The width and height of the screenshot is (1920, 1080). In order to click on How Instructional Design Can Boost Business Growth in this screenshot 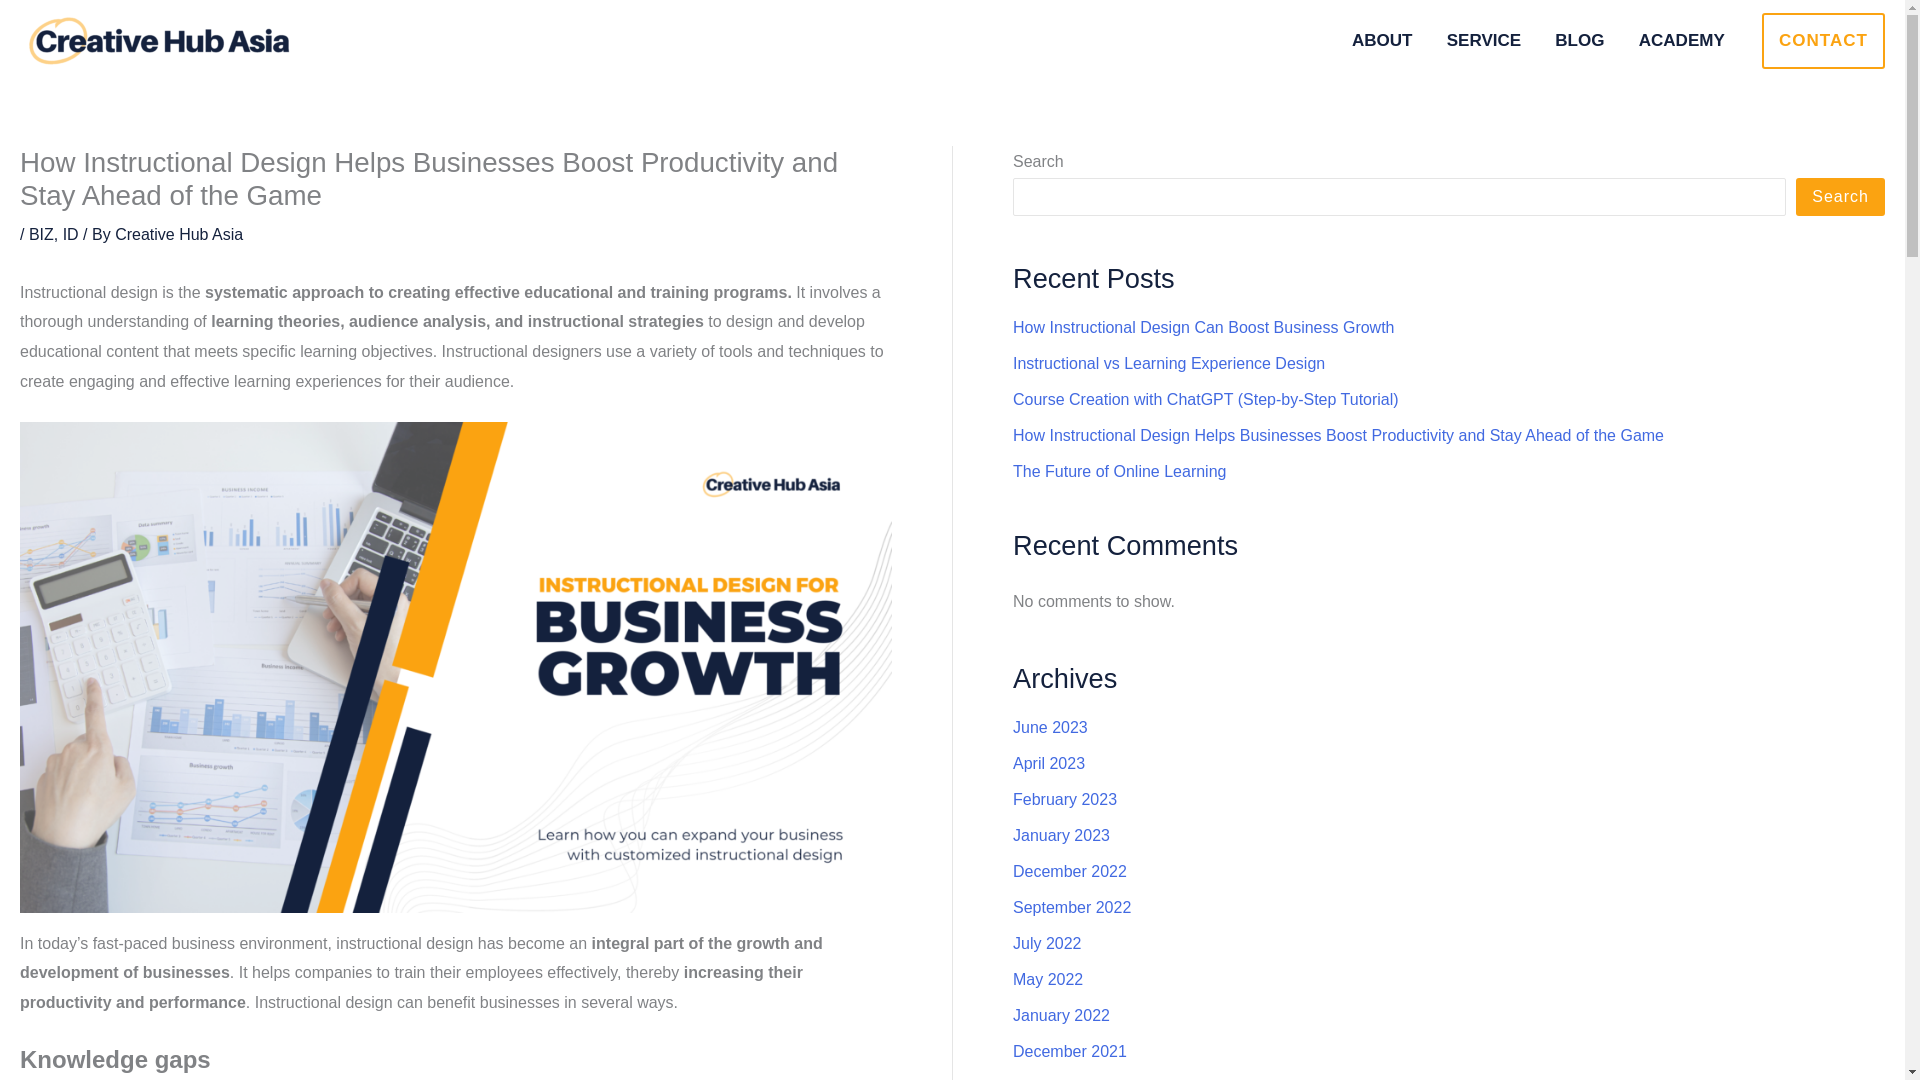, I will do `click(1204, 326)`.